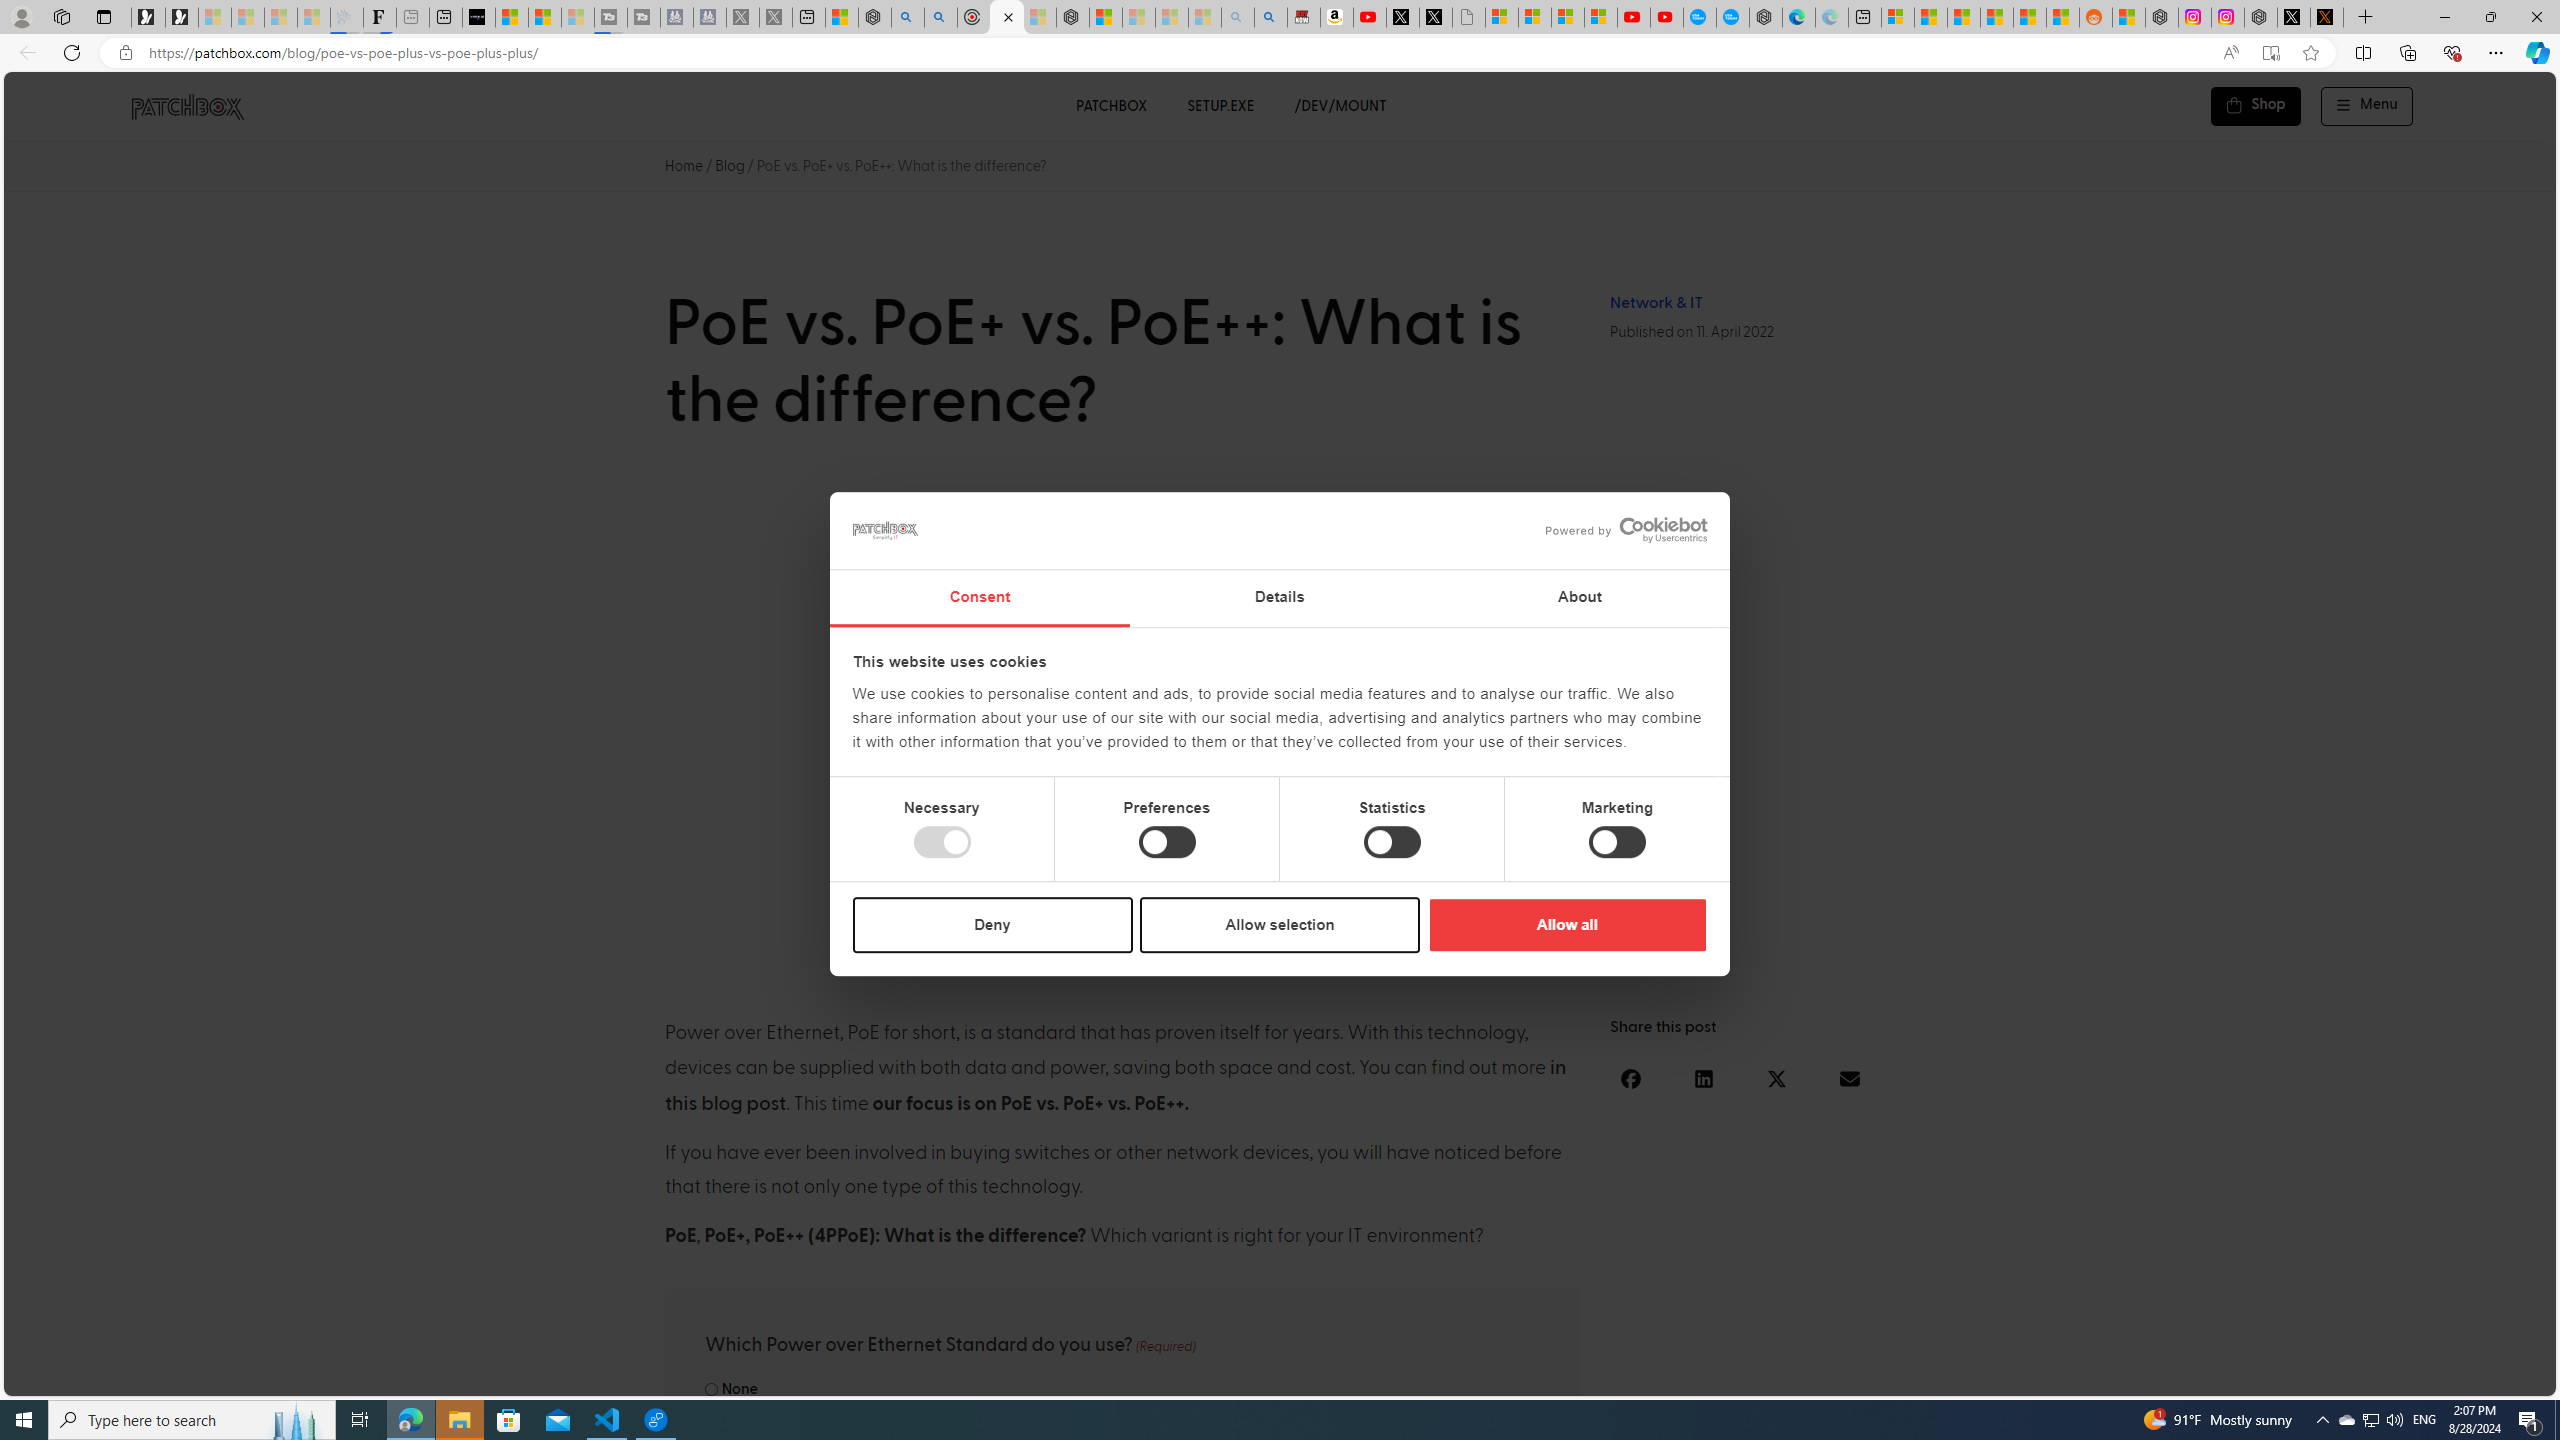  What do you see at coordinates (2294, 17) in the screenshot?
I see `Nordace (@NordaceOfficial) / X` at bounding box center [2294, 17].